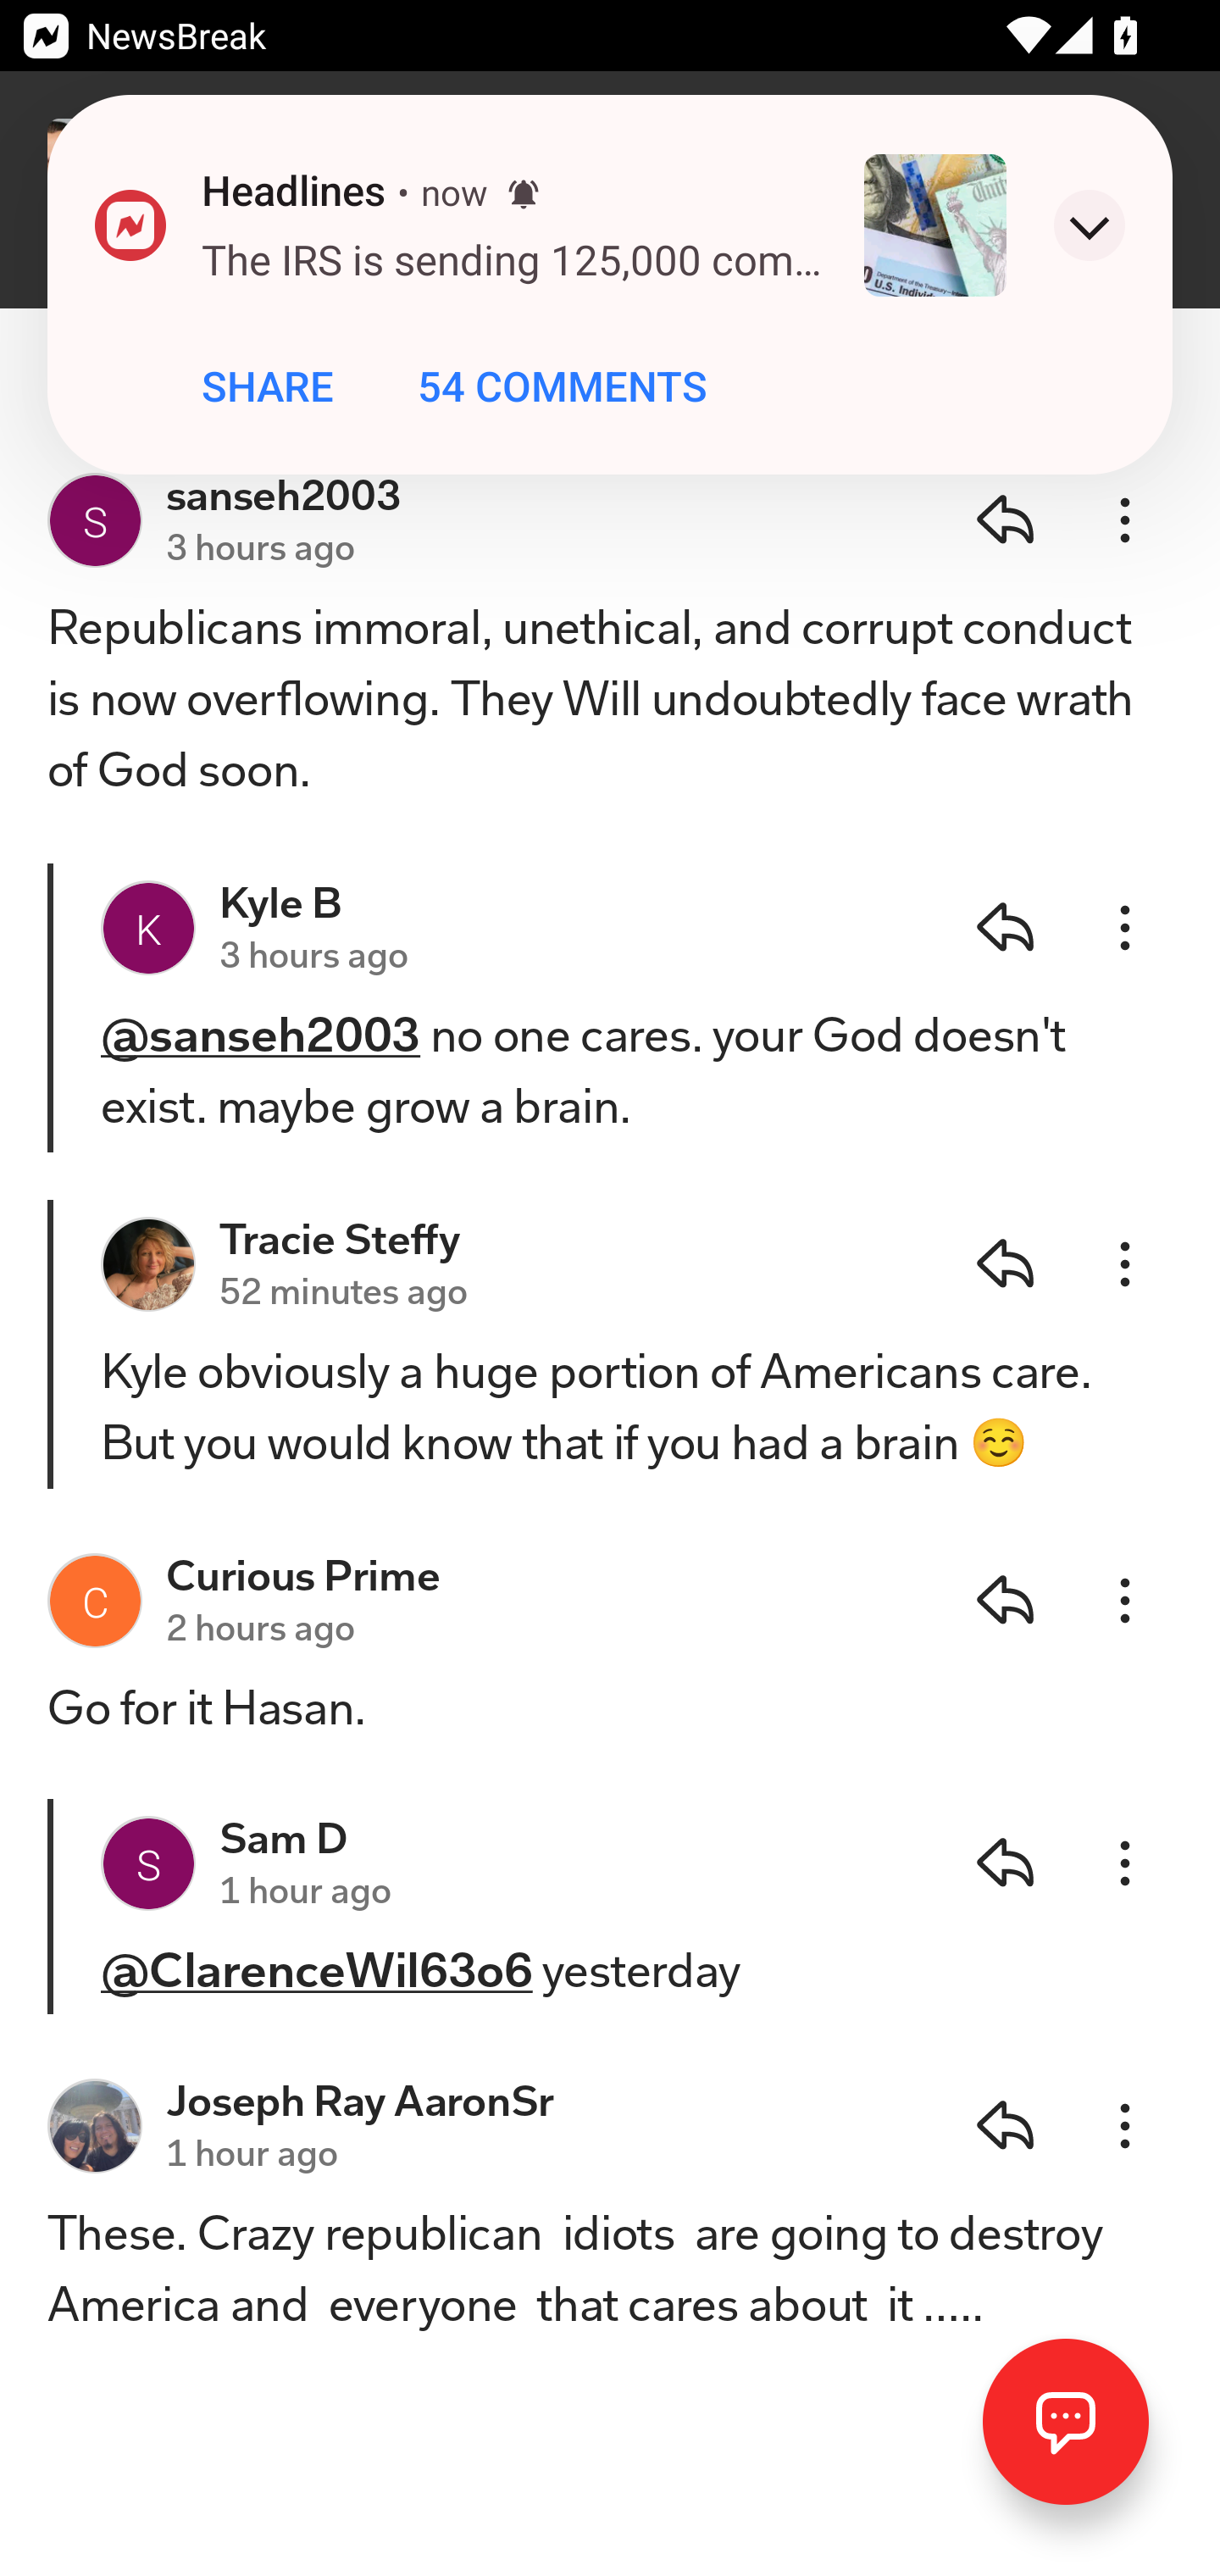 This screenshot has width=1220, height=2576. What do you see at coordinates (94, 2126) in the screenshot?
I see `Joseph Ray AaronSr` at bounding box center [94, 2126].